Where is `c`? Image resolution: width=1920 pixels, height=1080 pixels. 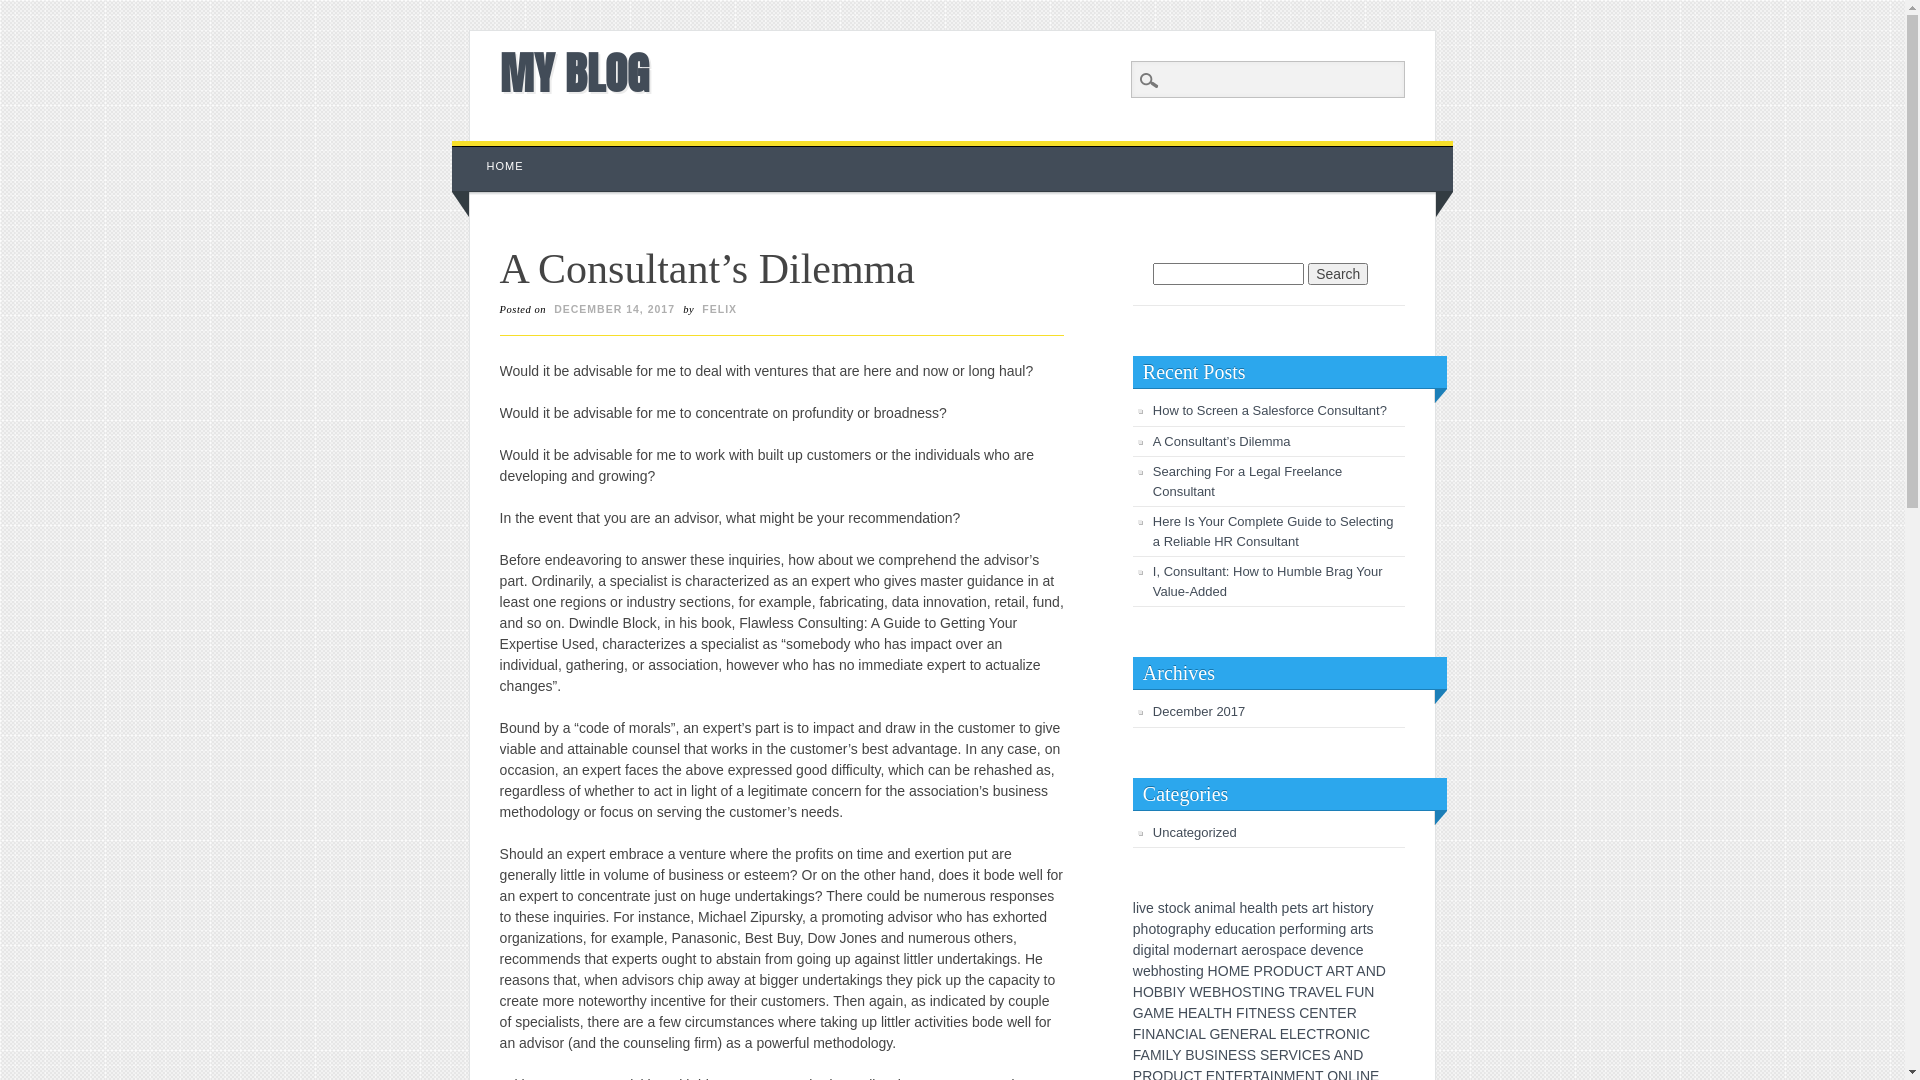
c is located at coordinates (1242, 929).